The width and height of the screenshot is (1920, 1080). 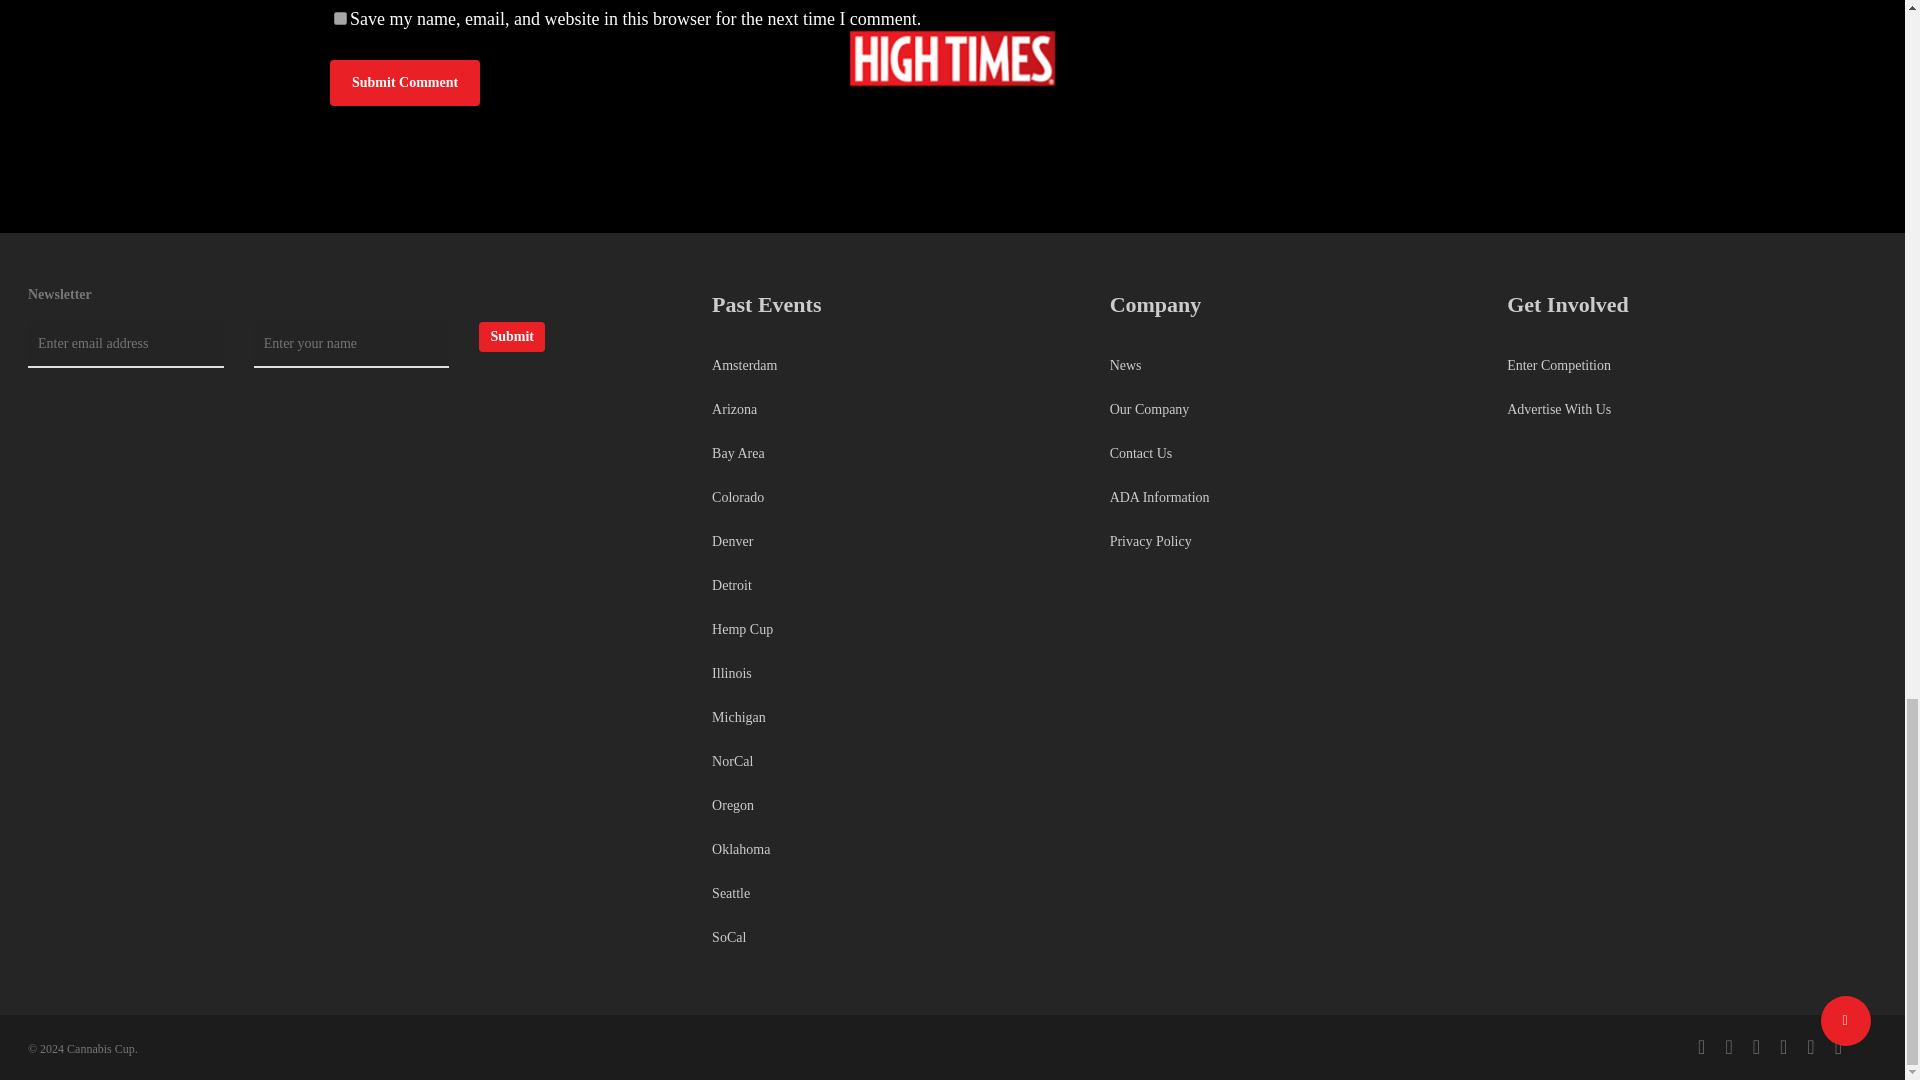 I want to click on Detroit, so click(x=892, y=586).